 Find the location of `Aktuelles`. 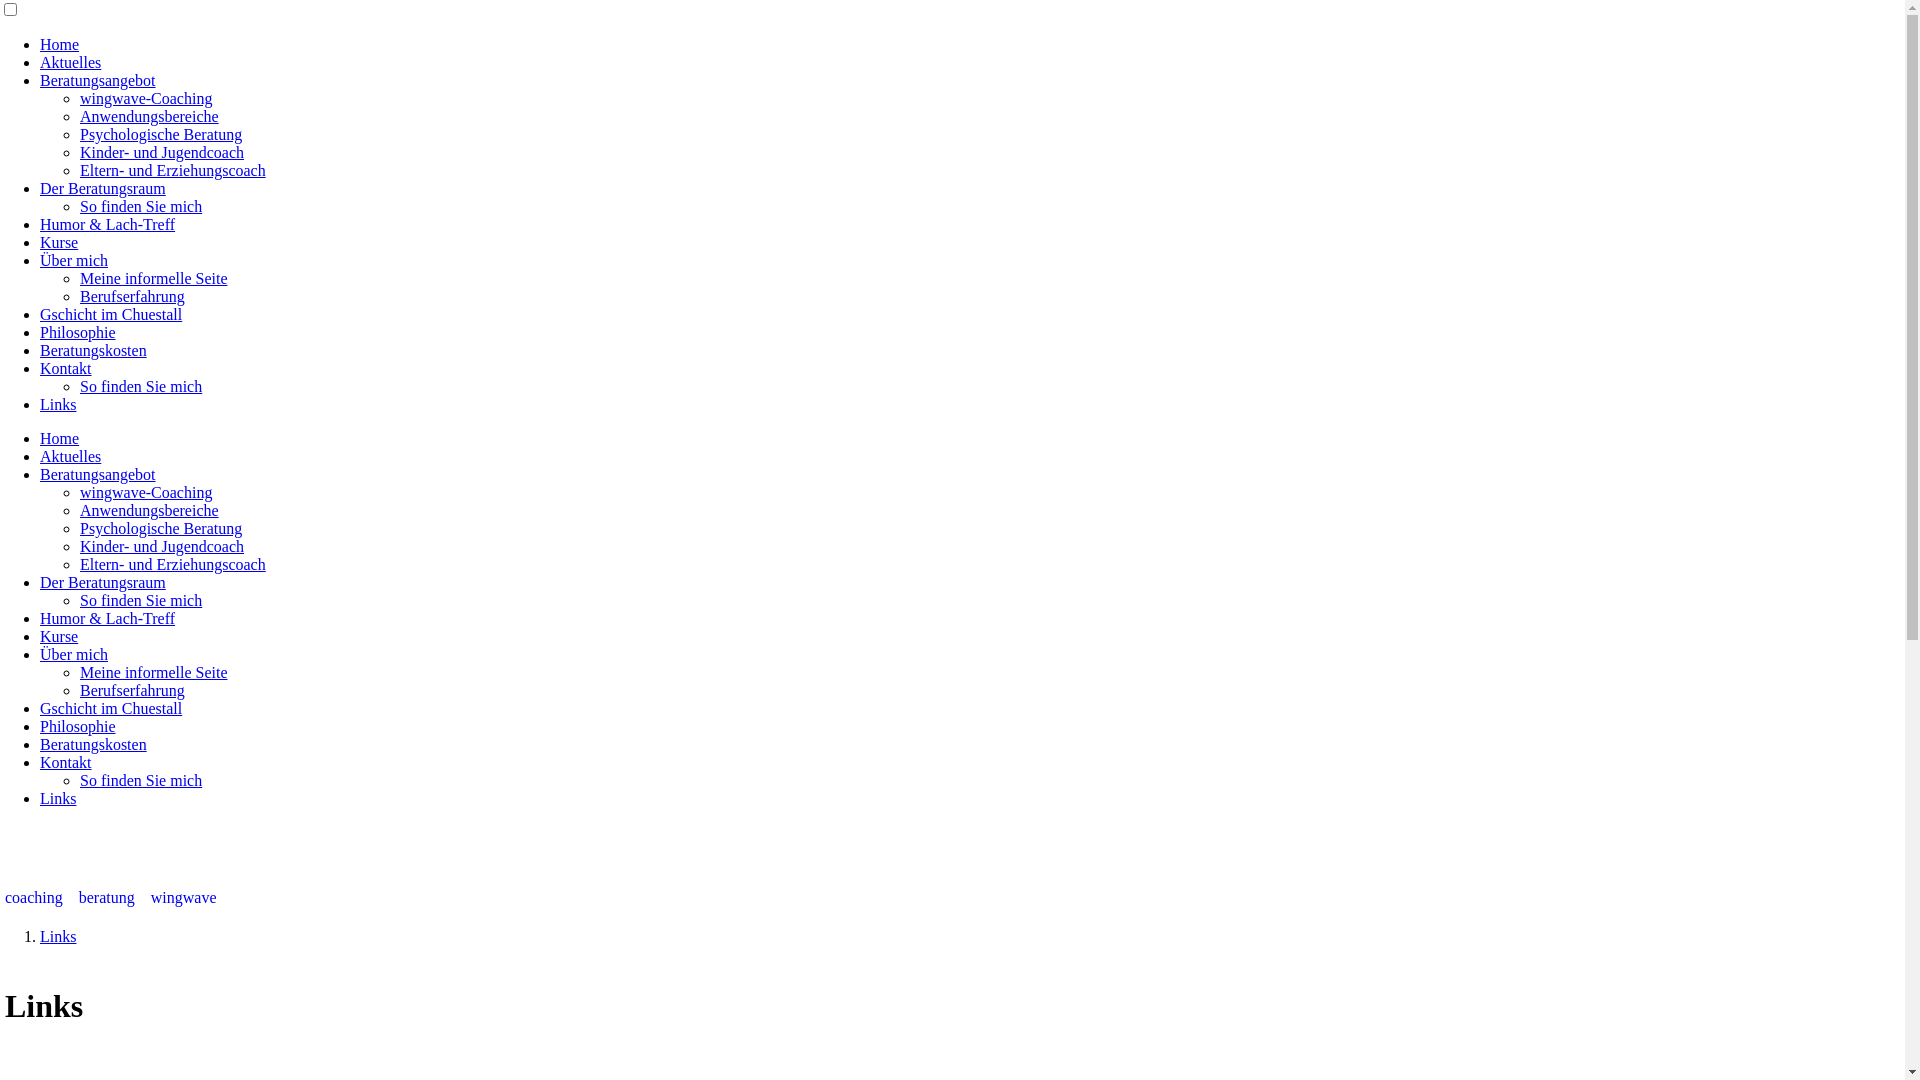

Aktuelles is located at coordinates (70, 62).